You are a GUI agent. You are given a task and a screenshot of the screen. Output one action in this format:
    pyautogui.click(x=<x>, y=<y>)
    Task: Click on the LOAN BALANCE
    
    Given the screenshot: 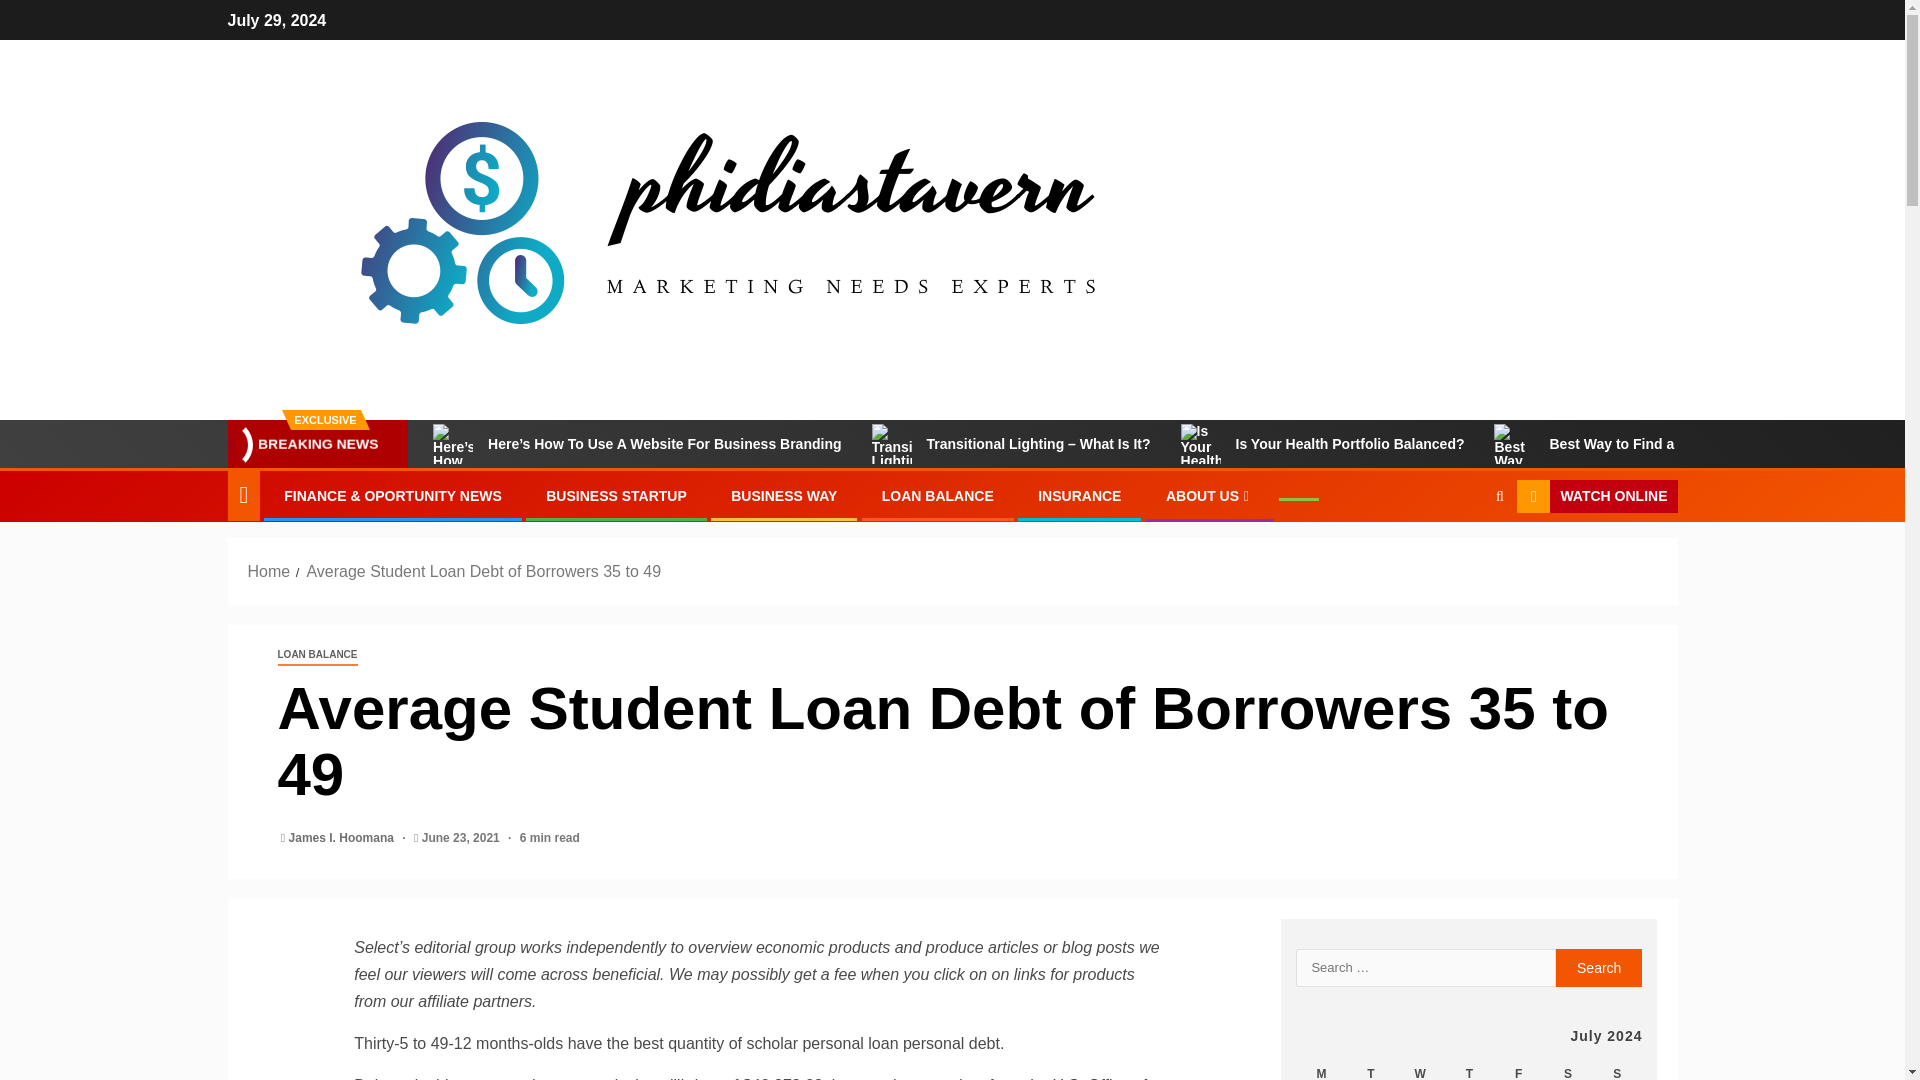 What is the action you would take?
    pyautogui.click(x=318, y=655)
    